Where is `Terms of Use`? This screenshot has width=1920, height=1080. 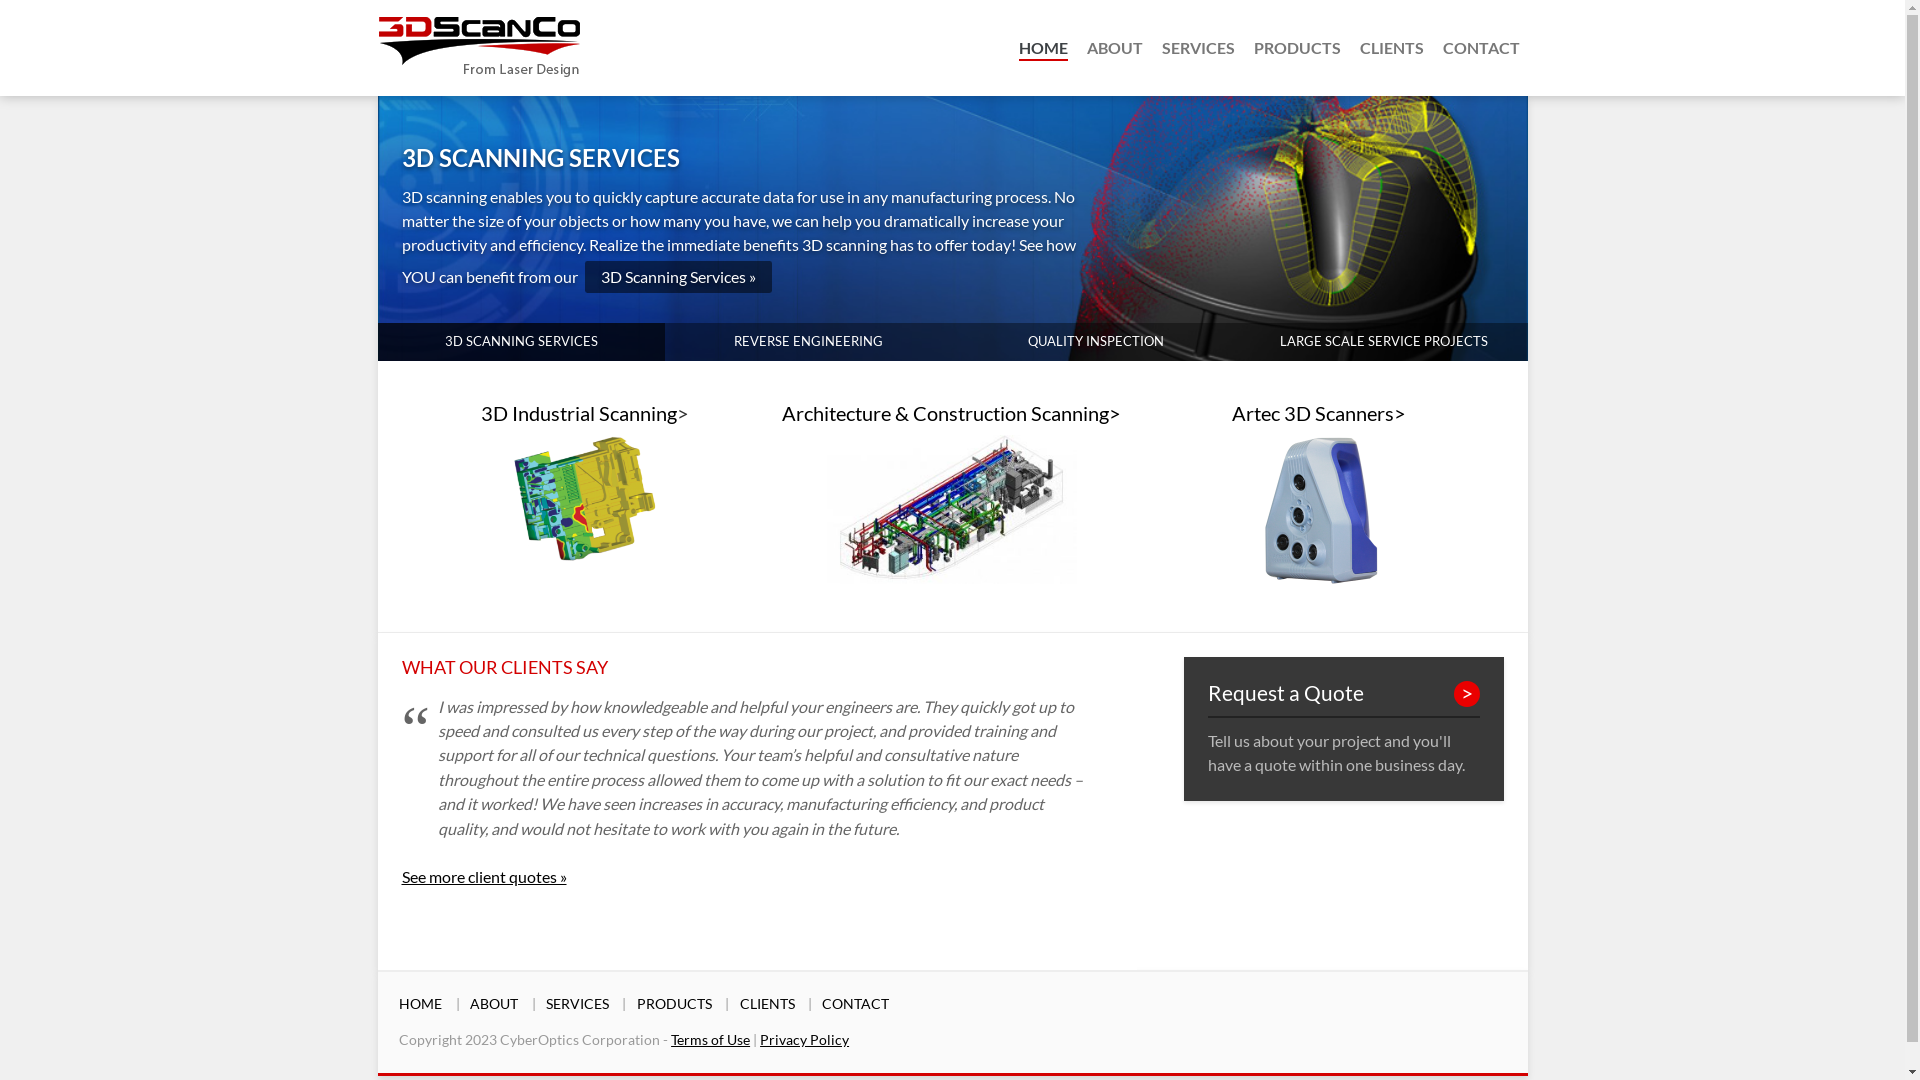 Terms of Use is located at coordinates (710, 1040).